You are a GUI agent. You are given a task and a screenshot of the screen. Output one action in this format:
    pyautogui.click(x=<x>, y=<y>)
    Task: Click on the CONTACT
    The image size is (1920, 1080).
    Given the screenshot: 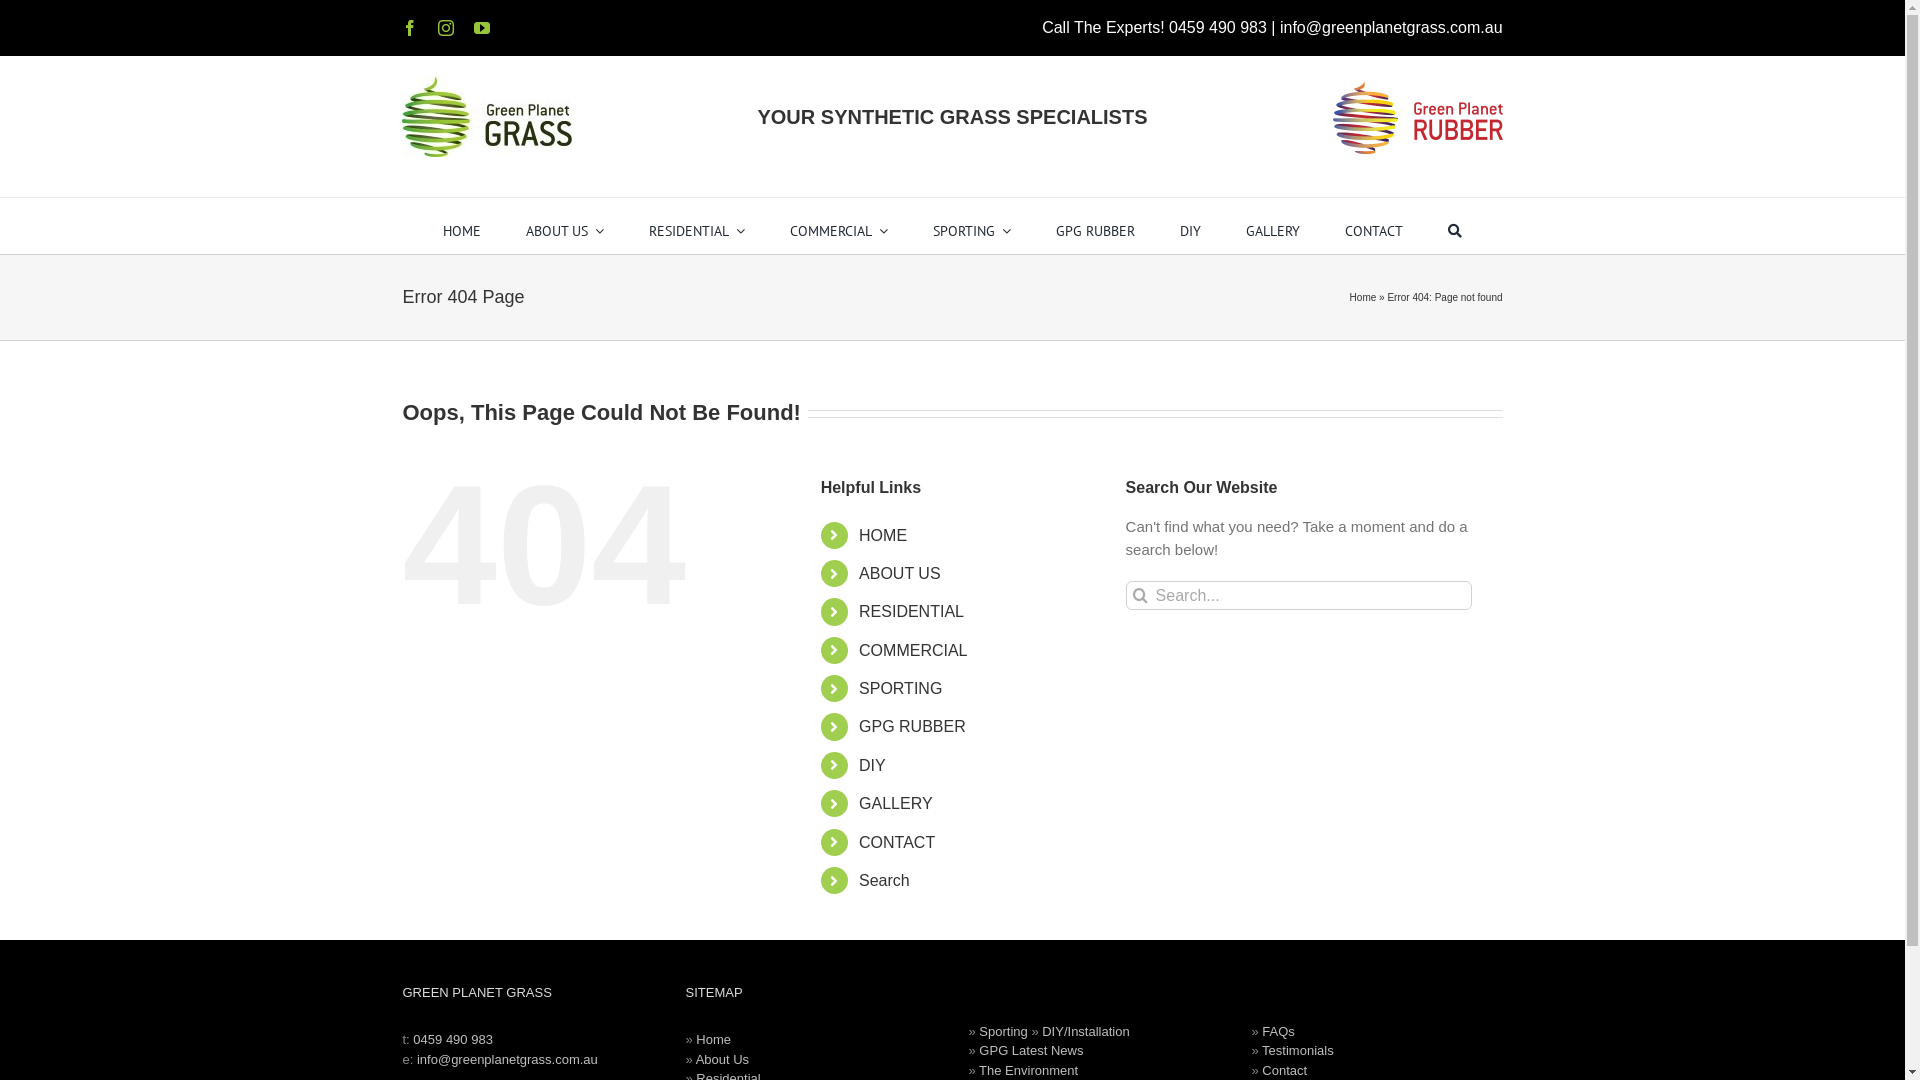 What is the action you would take?
    pyautogui.click(x=1374, y=226)
    